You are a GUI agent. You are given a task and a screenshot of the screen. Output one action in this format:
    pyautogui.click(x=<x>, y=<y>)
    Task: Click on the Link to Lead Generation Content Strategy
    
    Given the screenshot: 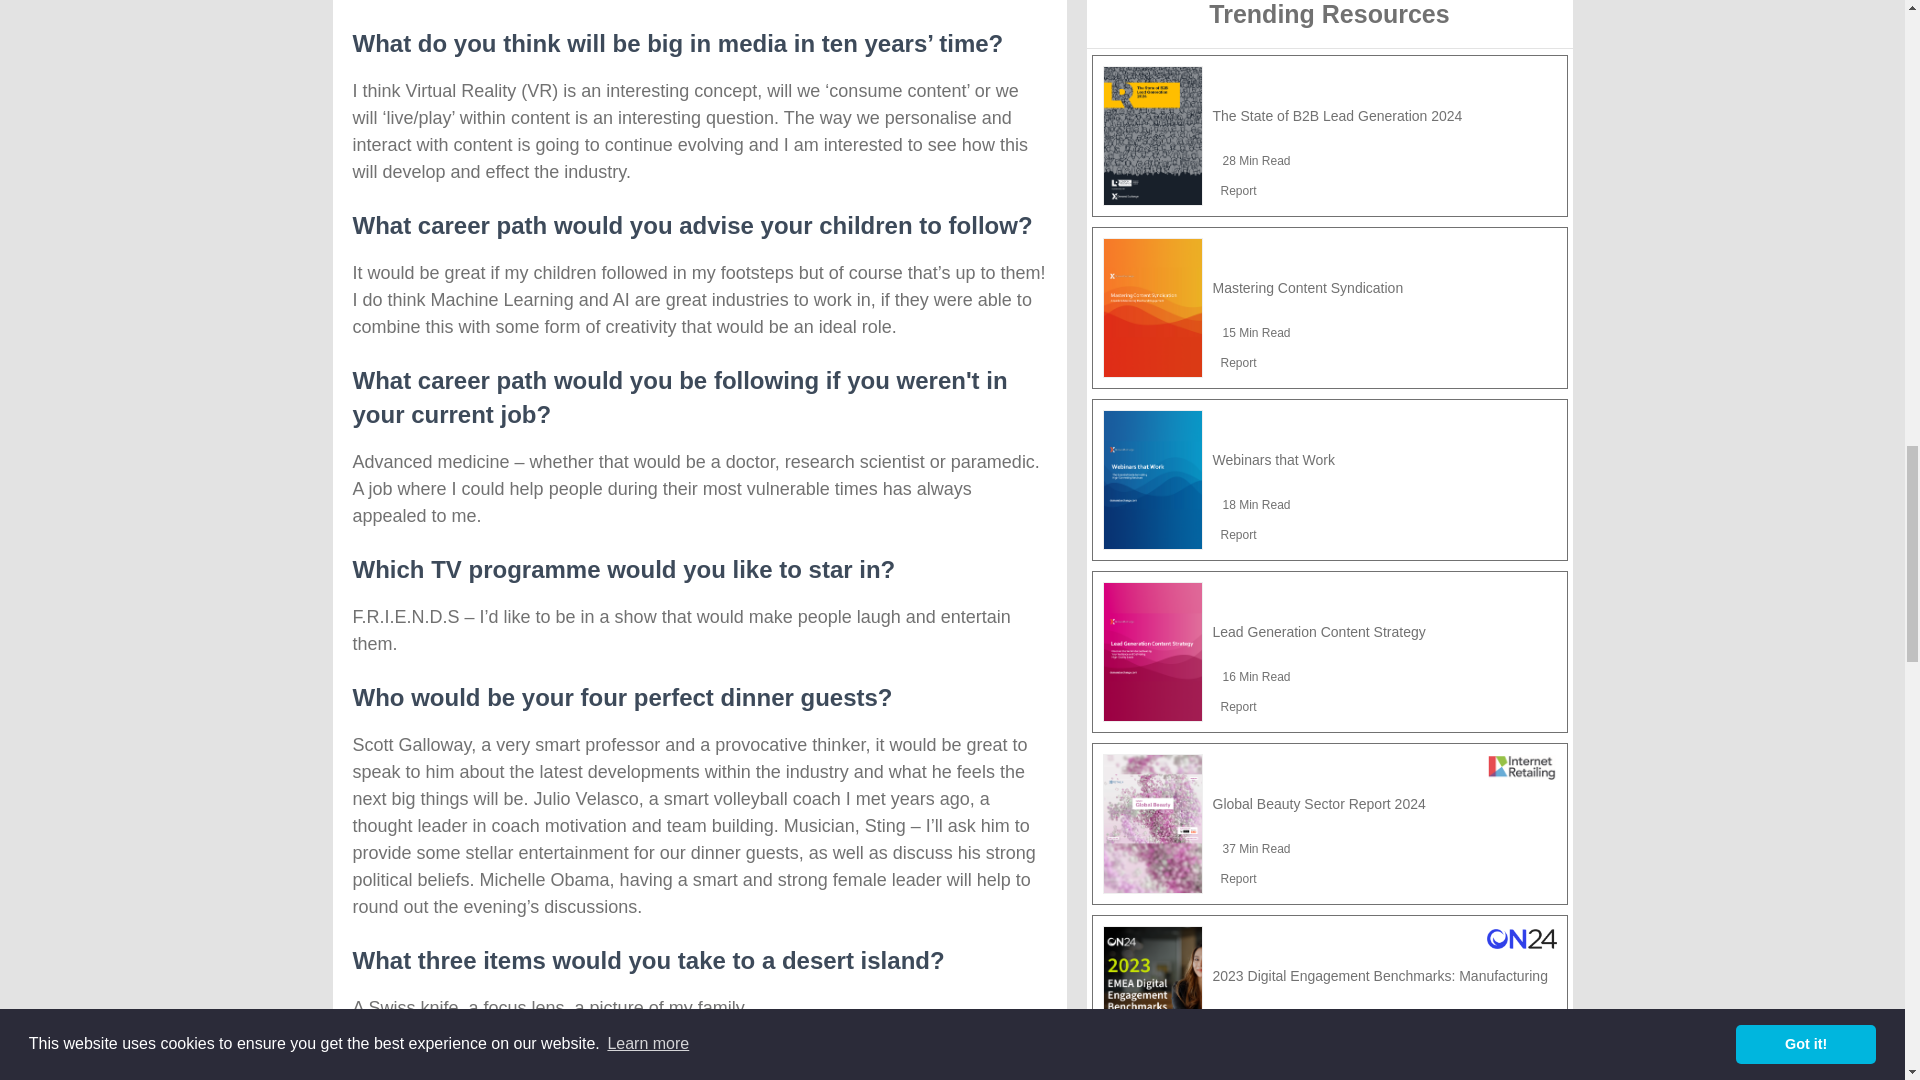 What is the action you would take?
    pyautogui.click(x=1152, y=652)
    